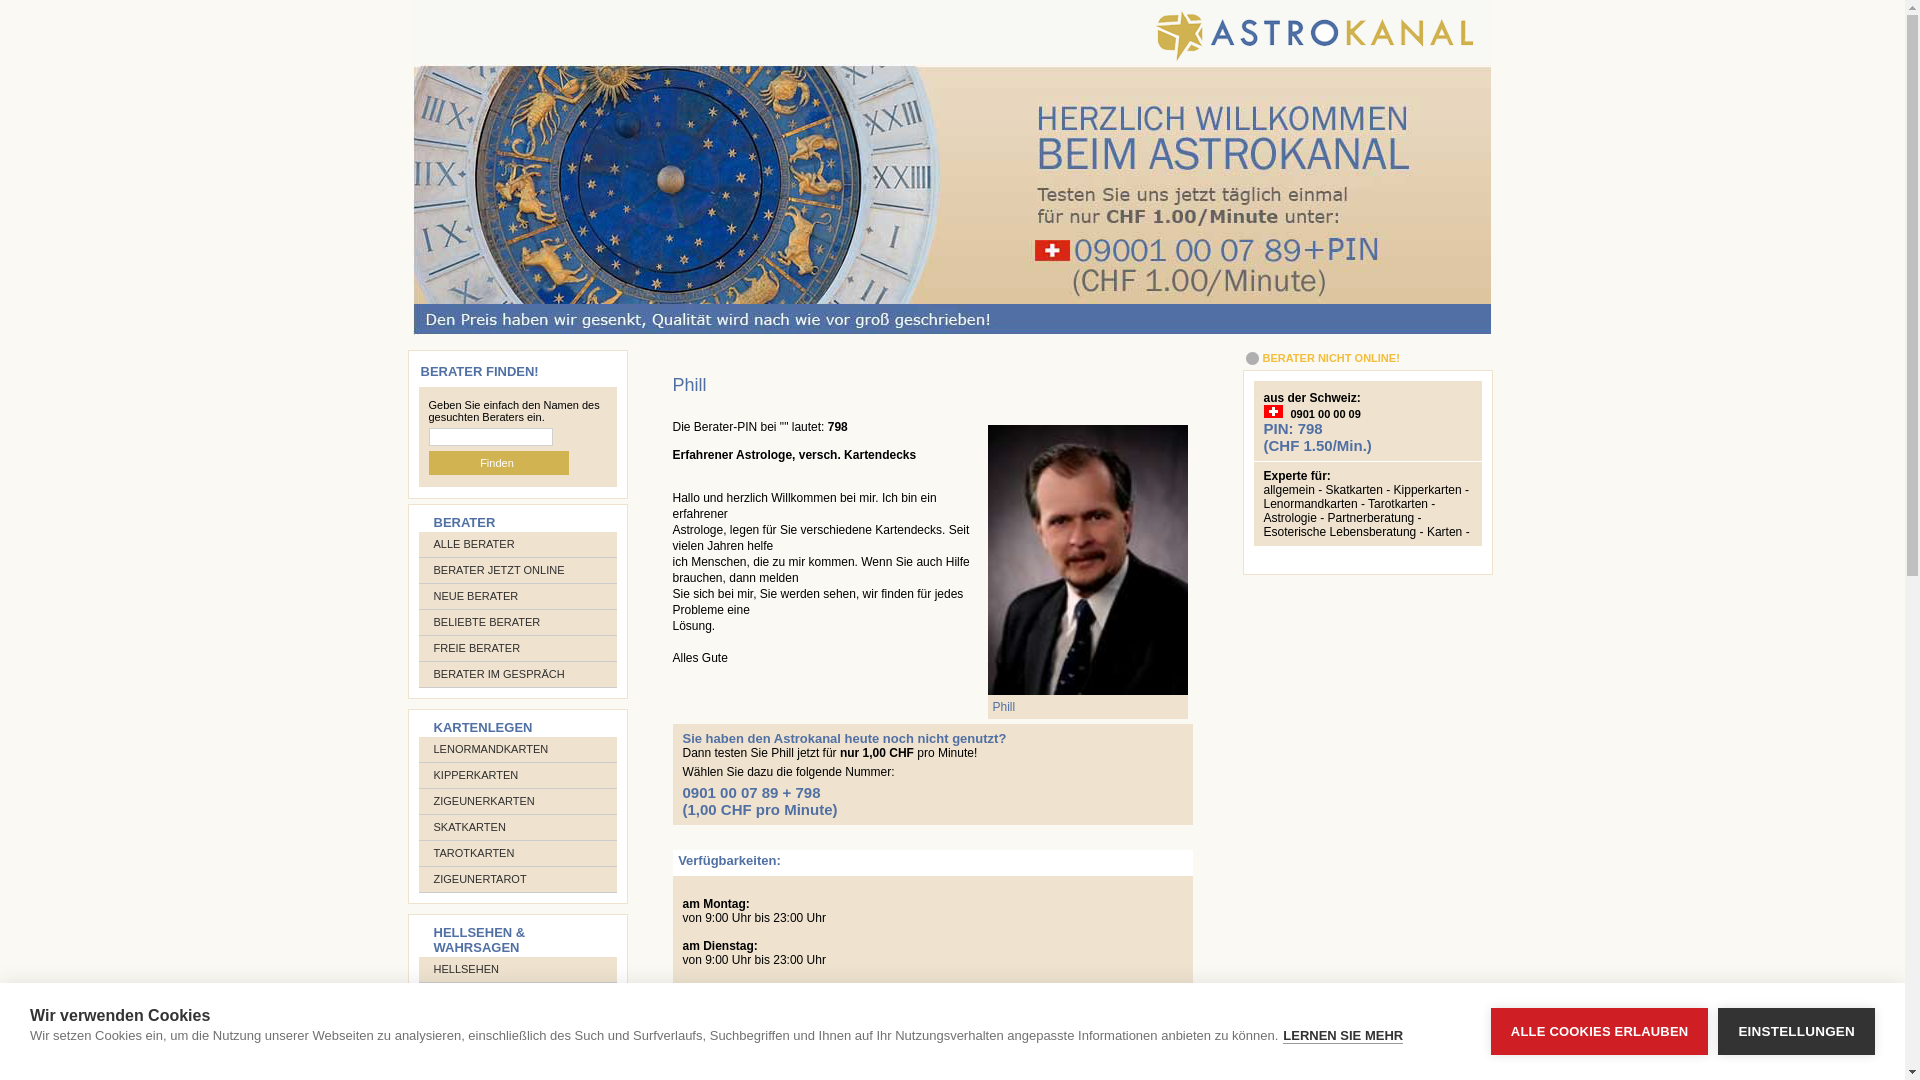  Describe the element at coordinates (476, 775) in the screenshot. I see `KIPPERKARTEN` at that location.